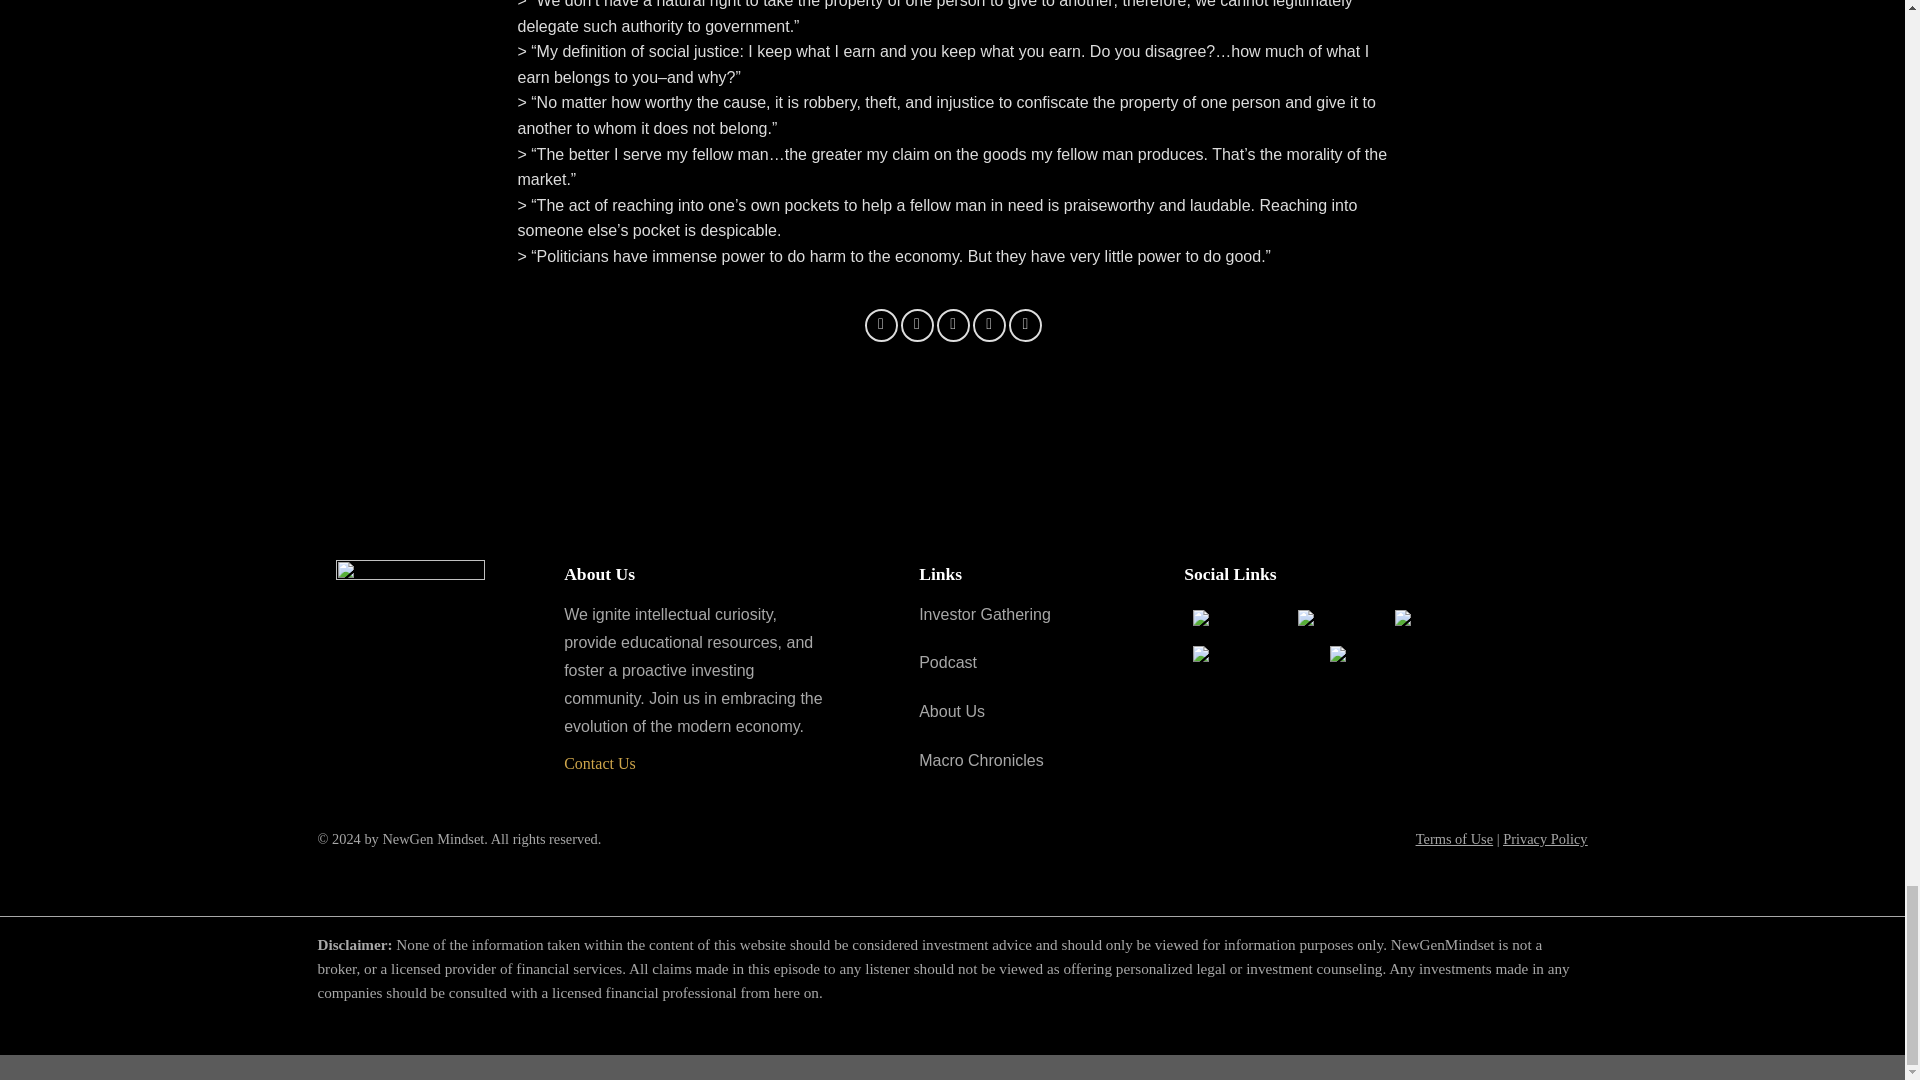 The width and height of the screenshot is (1920, 1080). Describe the element at coordinates (948, 662) in the screenshot. I see `Podcast` at that location.